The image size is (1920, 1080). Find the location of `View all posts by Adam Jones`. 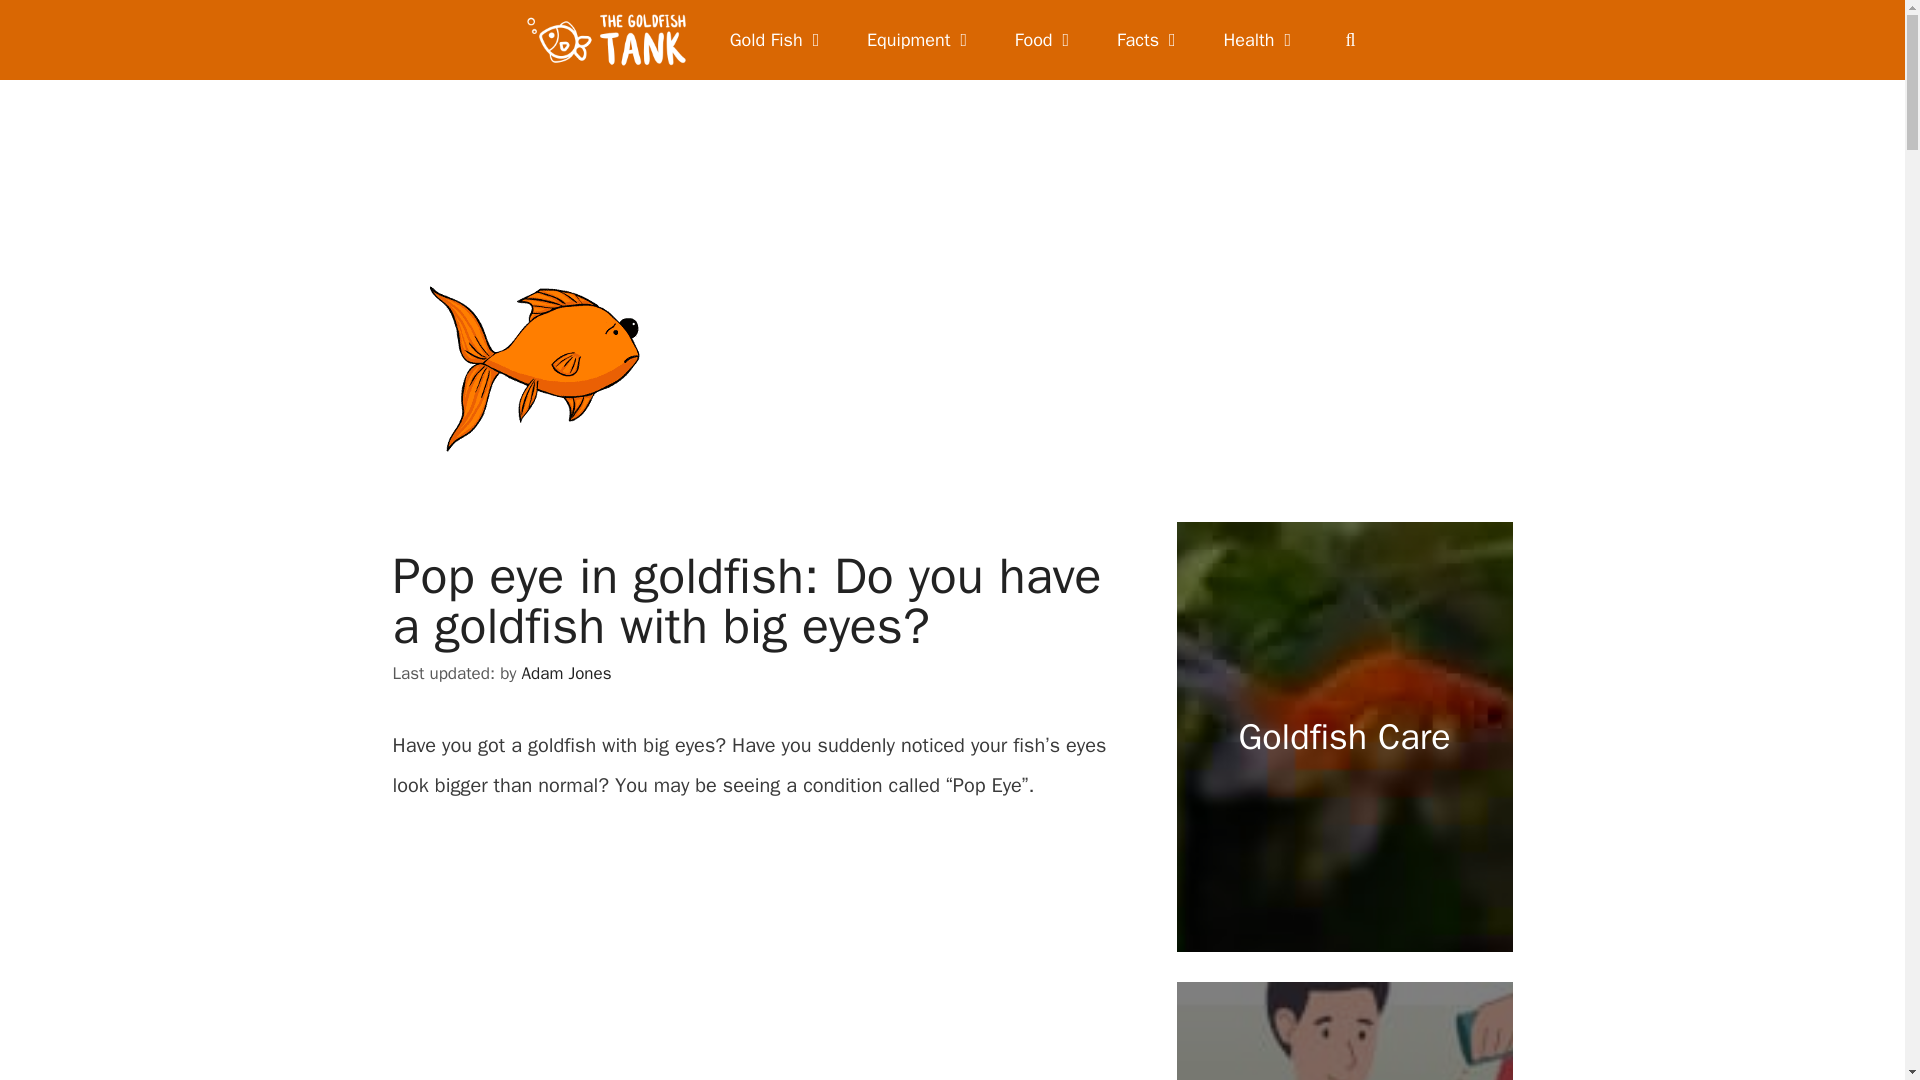

View all posts by Adam Jones is located at coordinates (567, 672).